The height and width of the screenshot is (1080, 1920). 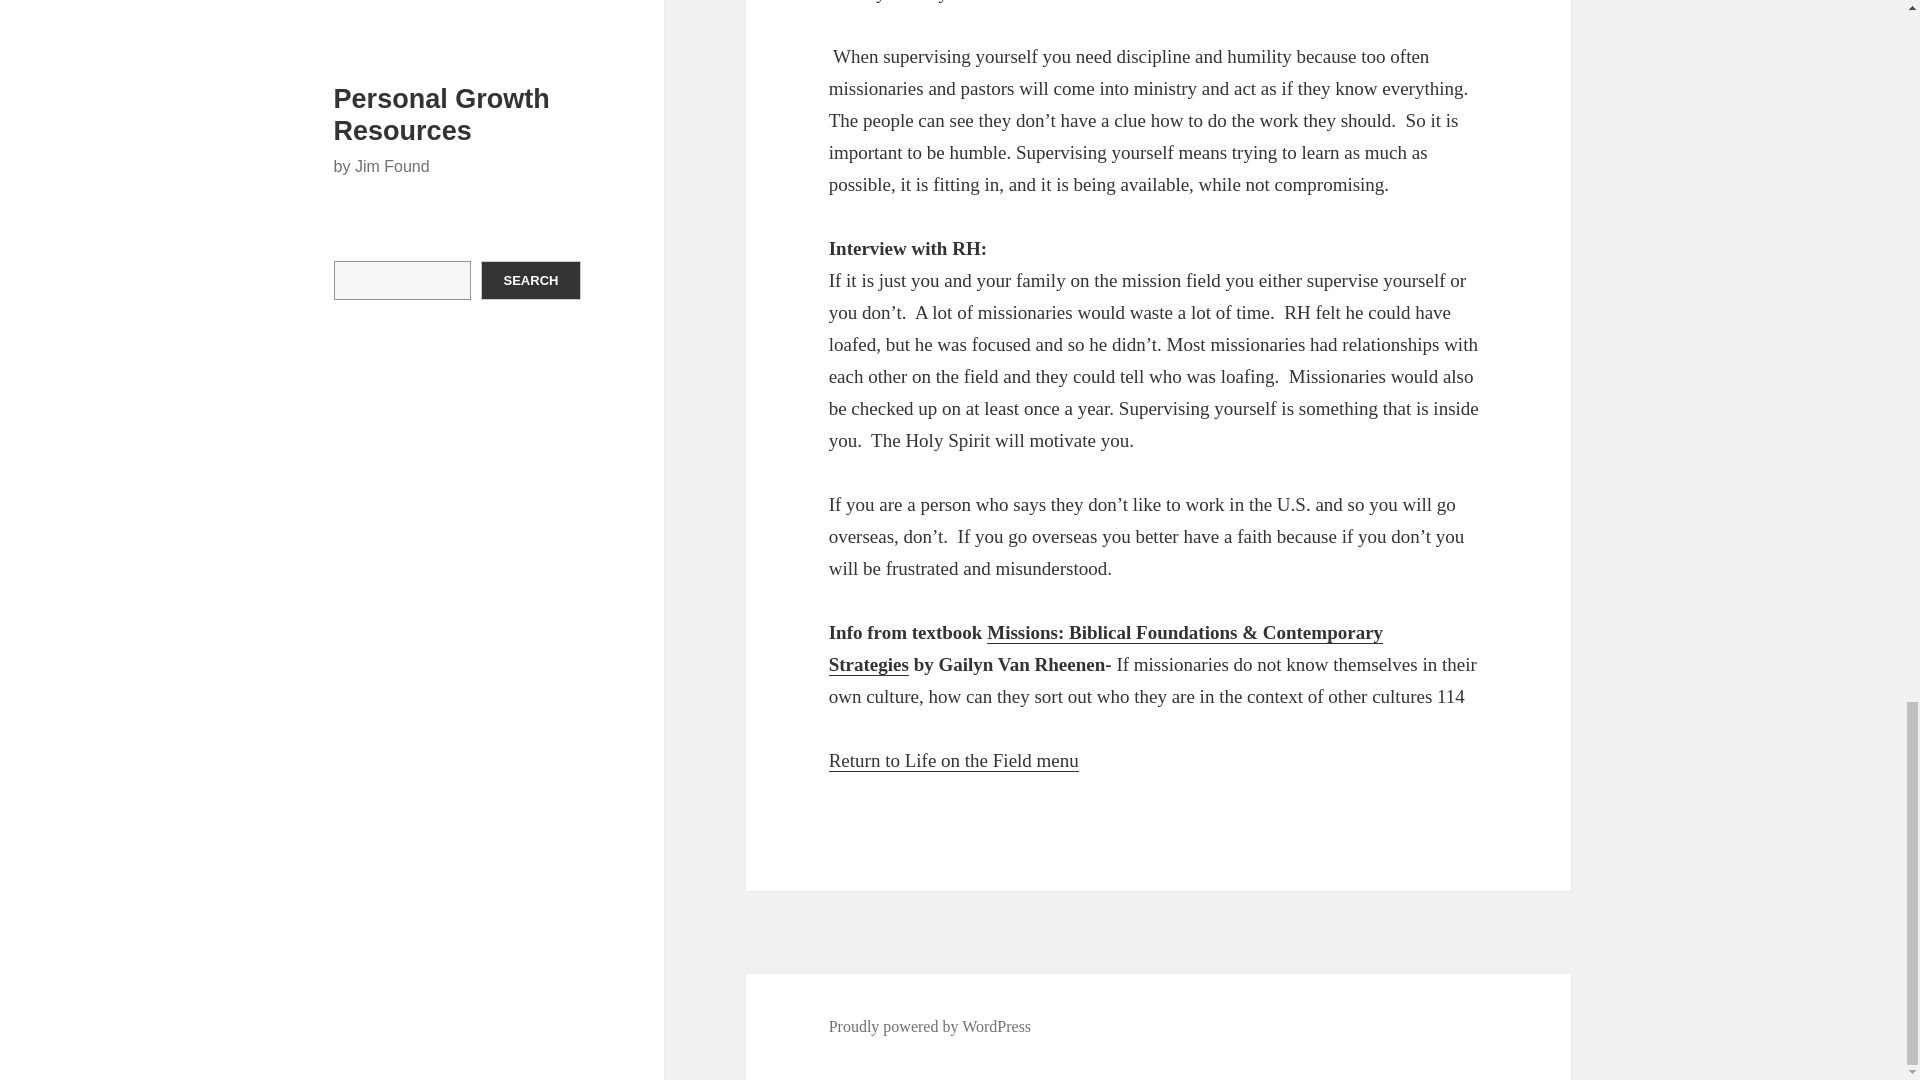 What do you see at coordinates (954, 760) in the screenshot?
I see `Return to Life on the Field menu` at bounding box center [954, 760].